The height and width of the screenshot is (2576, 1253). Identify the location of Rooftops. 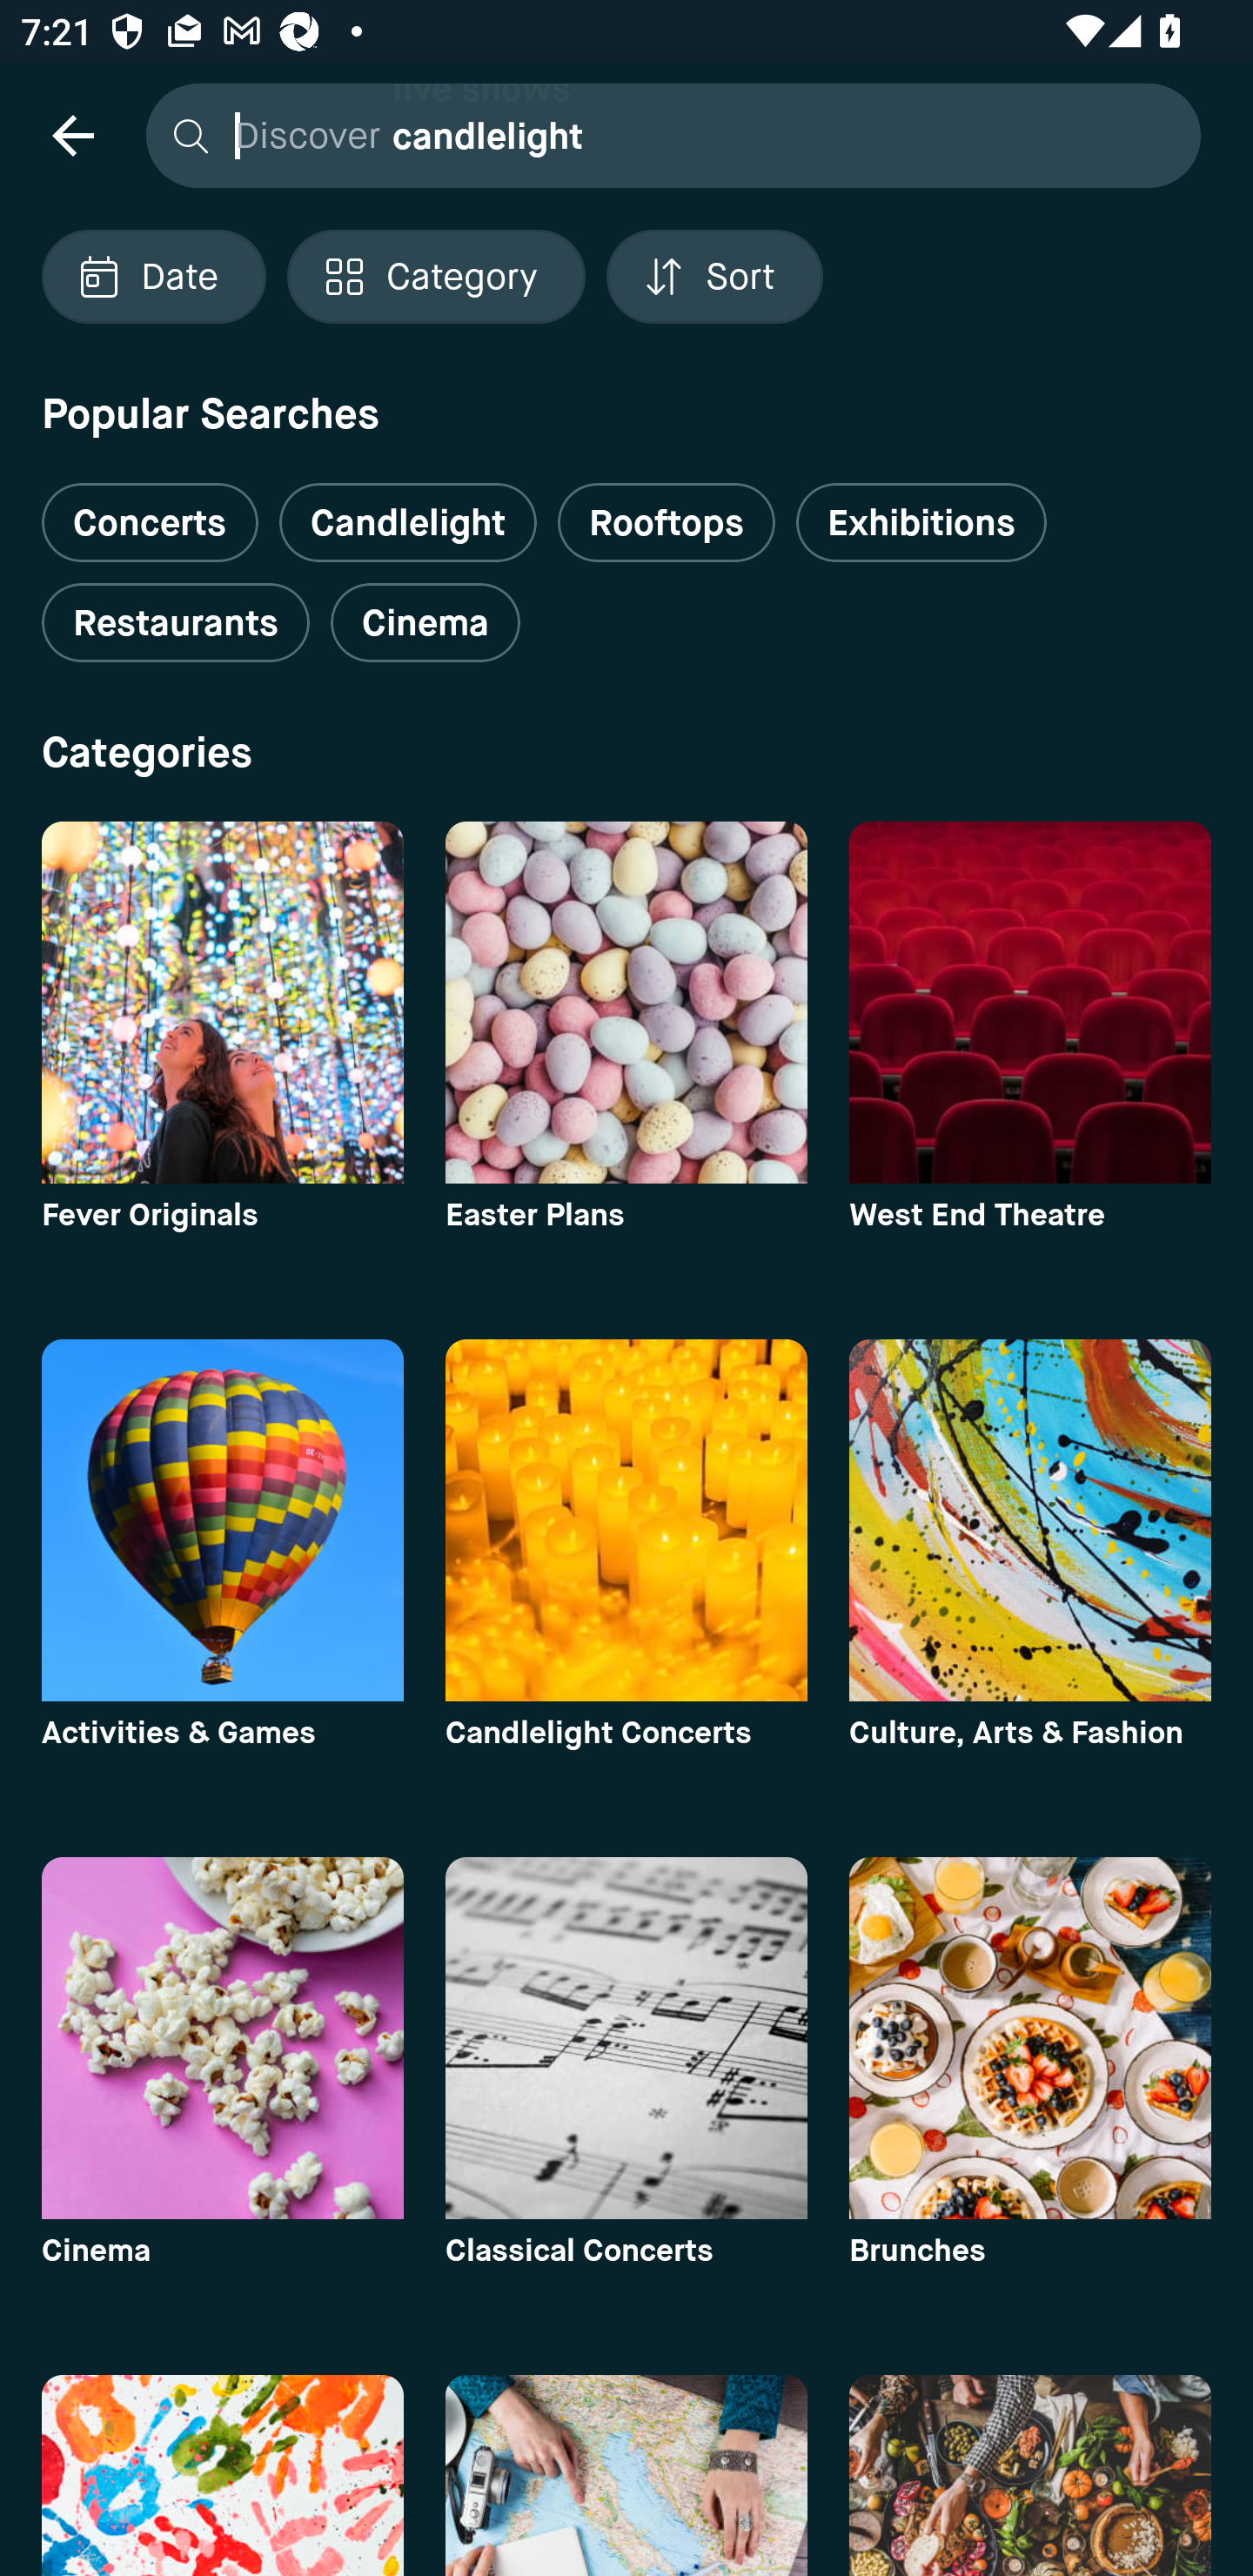
(667, 522).